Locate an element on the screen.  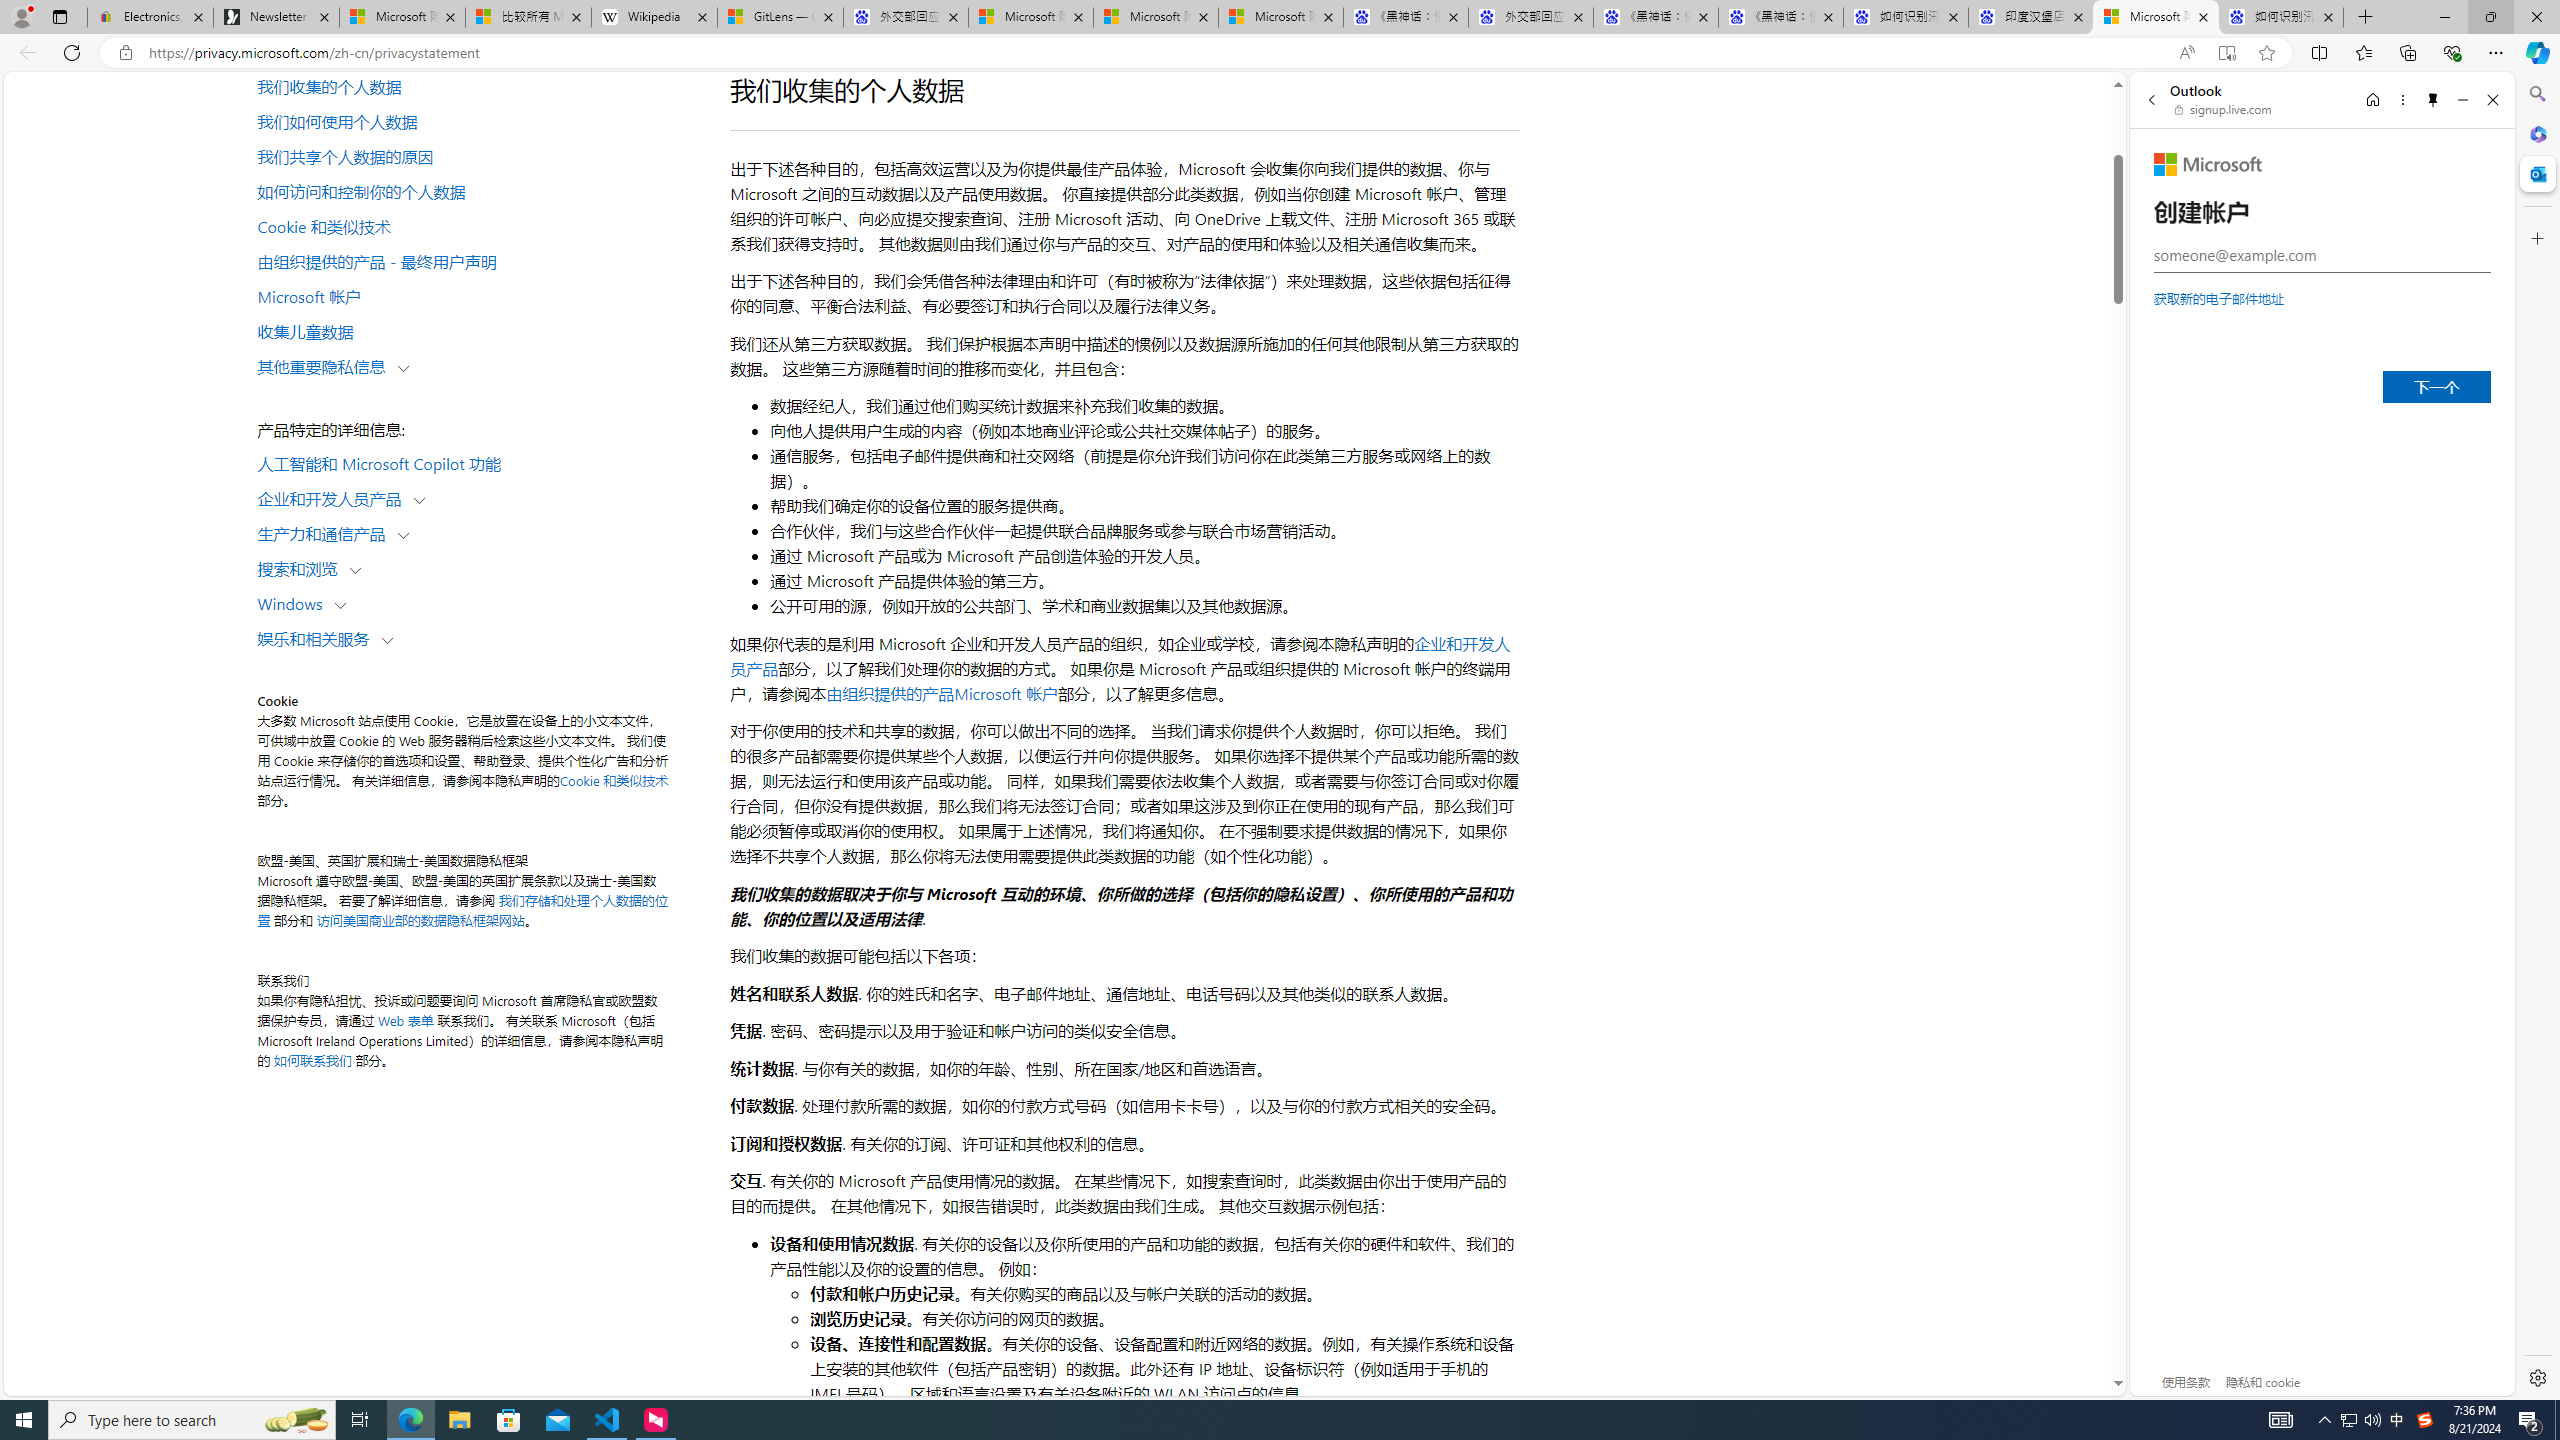
Home is located at coordinates (2371, 100).